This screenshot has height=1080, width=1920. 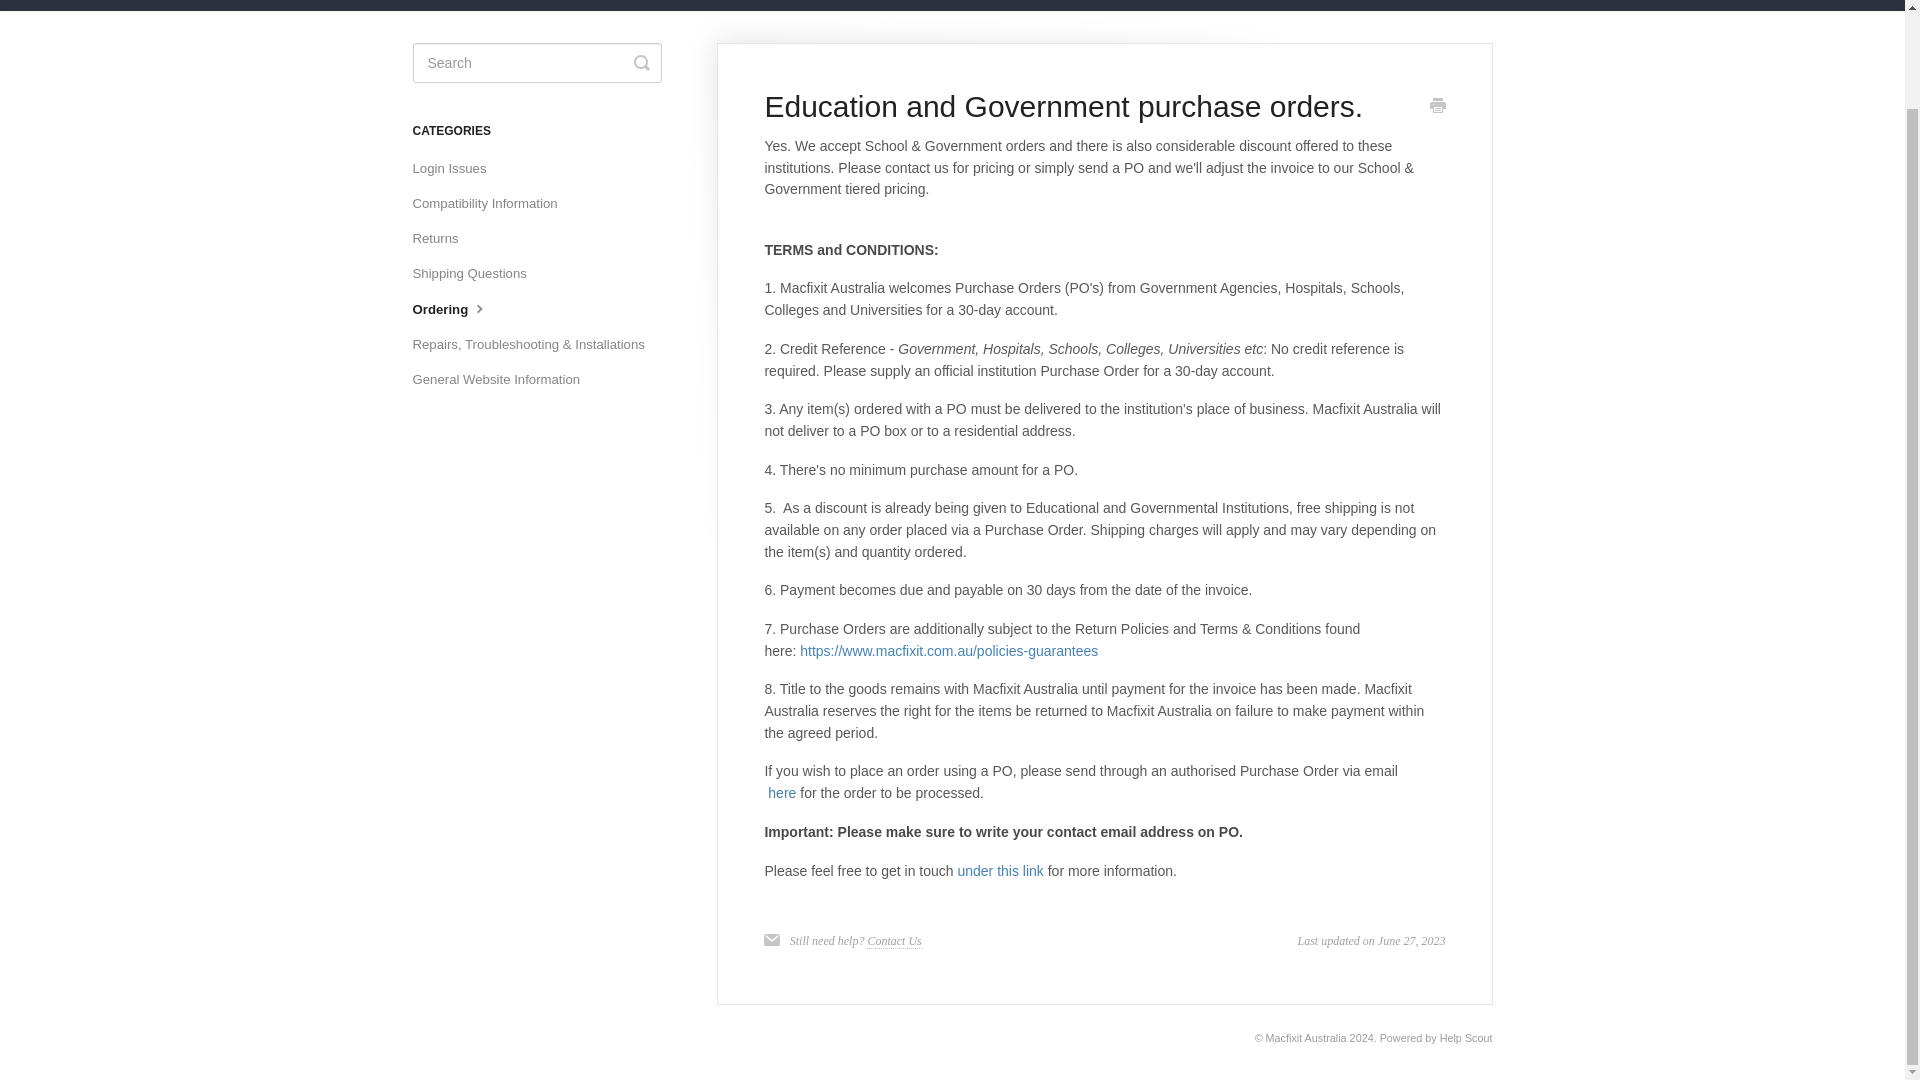 I want to click on Help Scout, so click(x=1466, y=1038).